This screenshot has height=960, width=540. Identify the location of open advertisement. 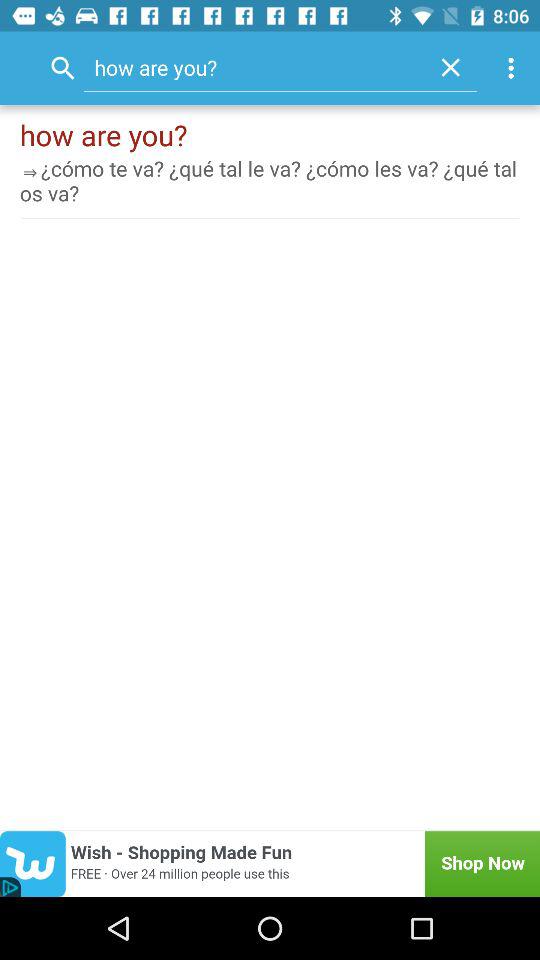
(270, 864).